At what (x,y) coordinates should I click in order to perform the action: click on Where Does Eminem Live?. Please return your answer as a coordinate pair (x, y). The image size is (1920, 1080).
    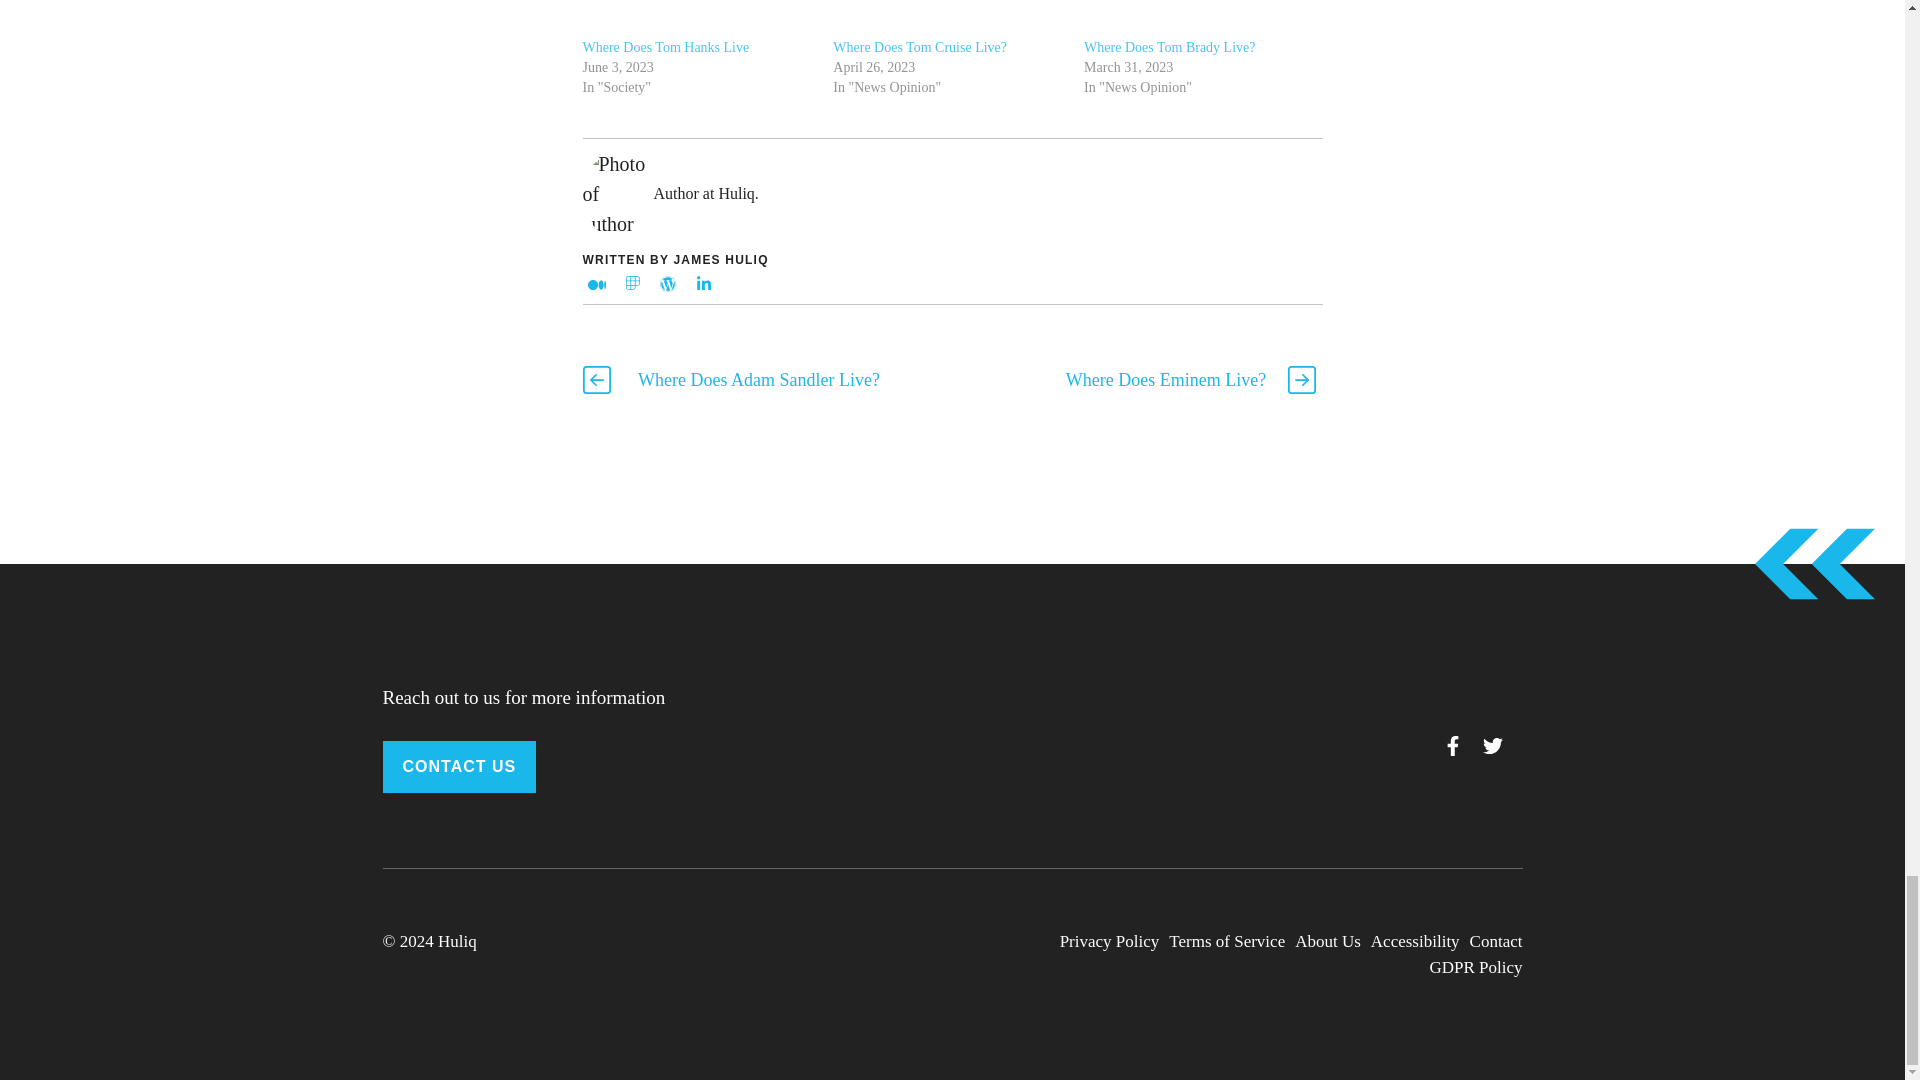
    Looking at the image, I should click on (1165, 380).